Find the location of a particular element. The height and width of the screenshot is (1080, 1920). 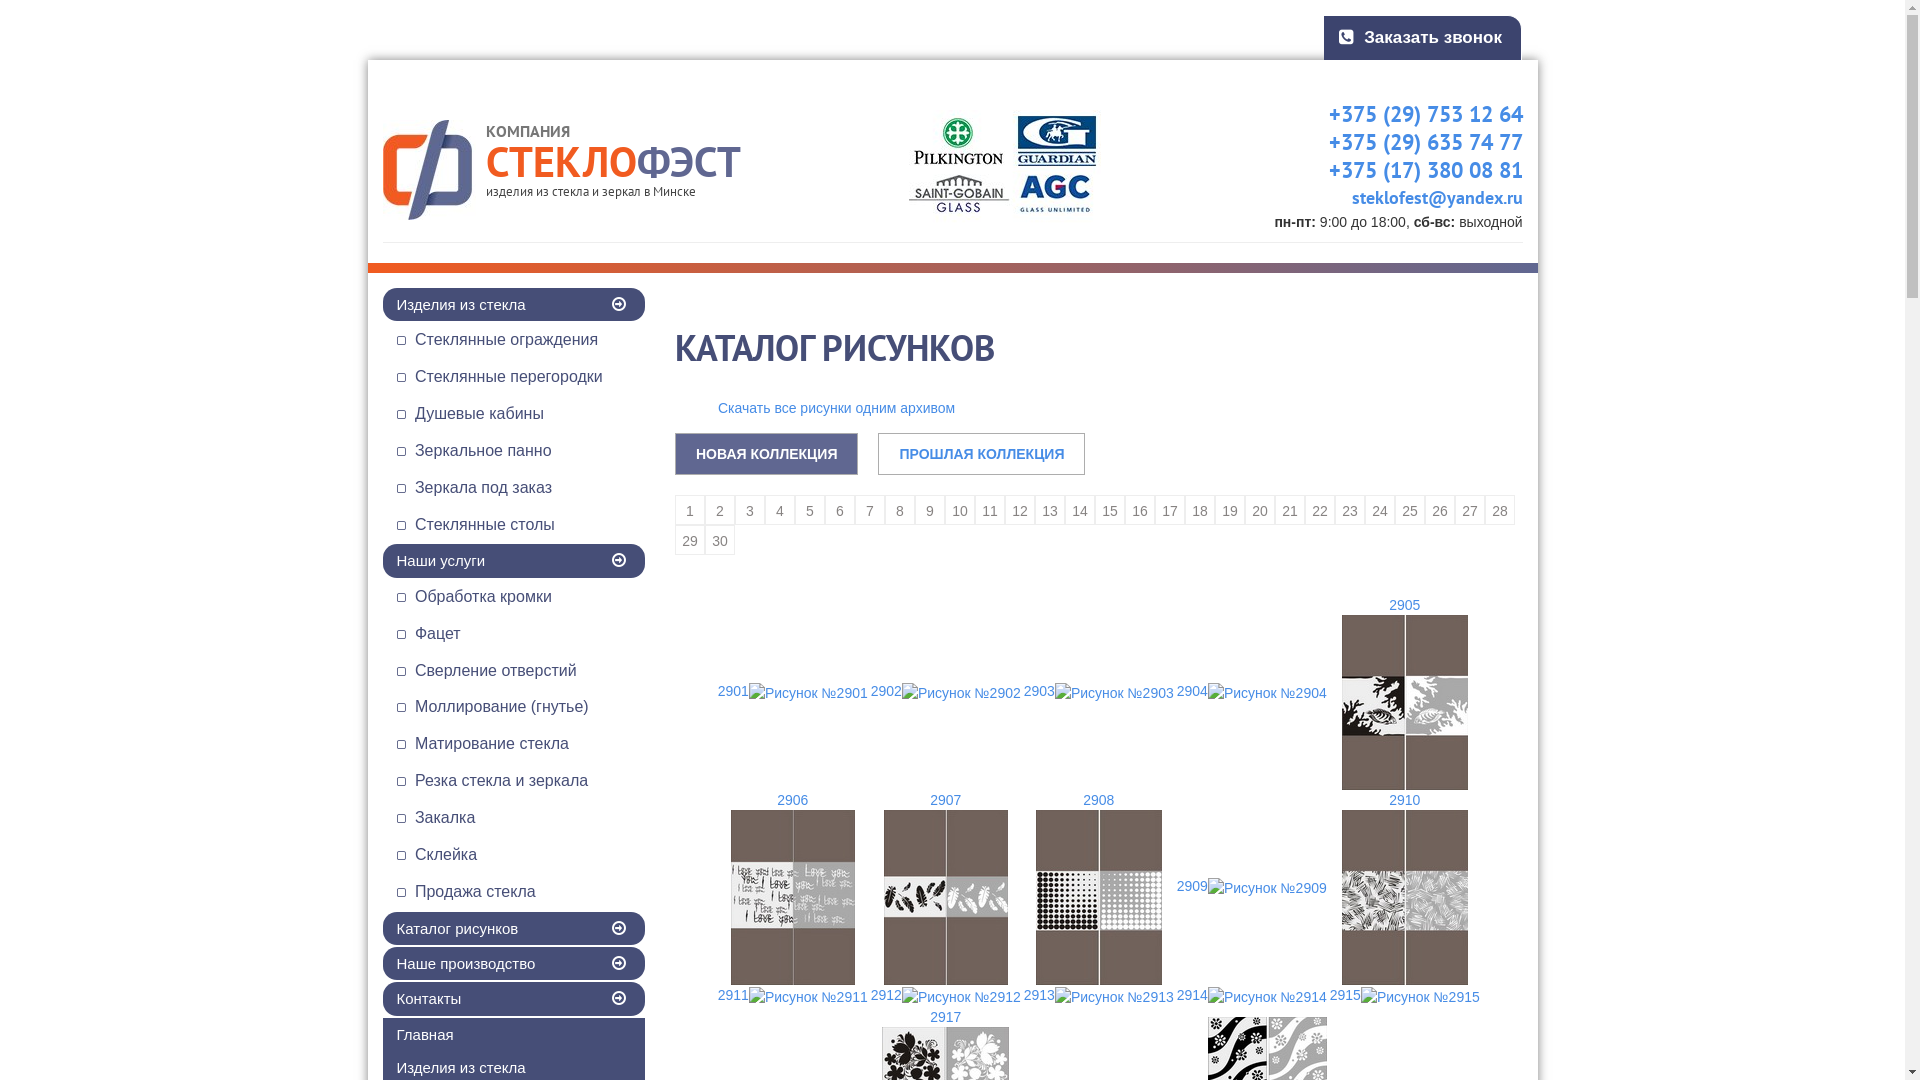

9 is located at coordinates (930, 510).